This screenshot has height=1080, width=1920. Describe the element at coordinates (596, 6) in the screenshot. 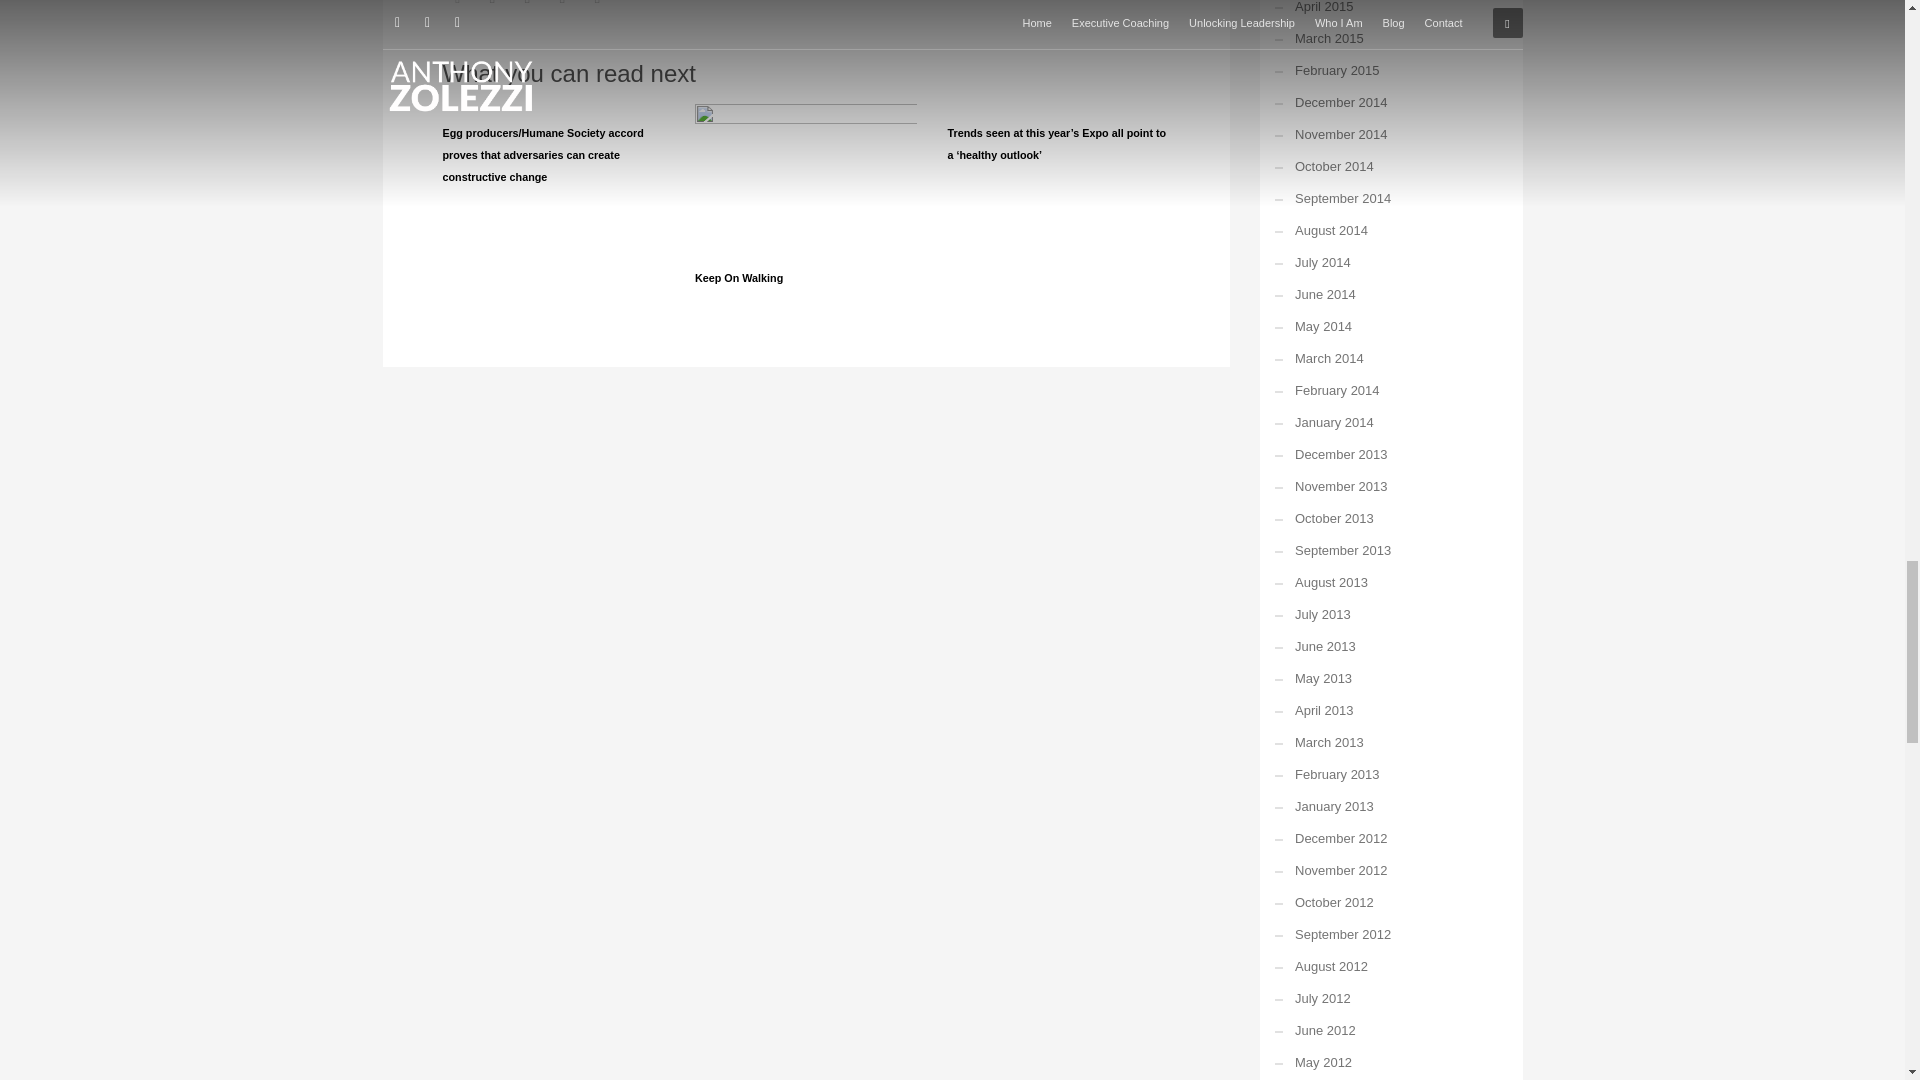

I see `SHARE ON MAIL` at that location.